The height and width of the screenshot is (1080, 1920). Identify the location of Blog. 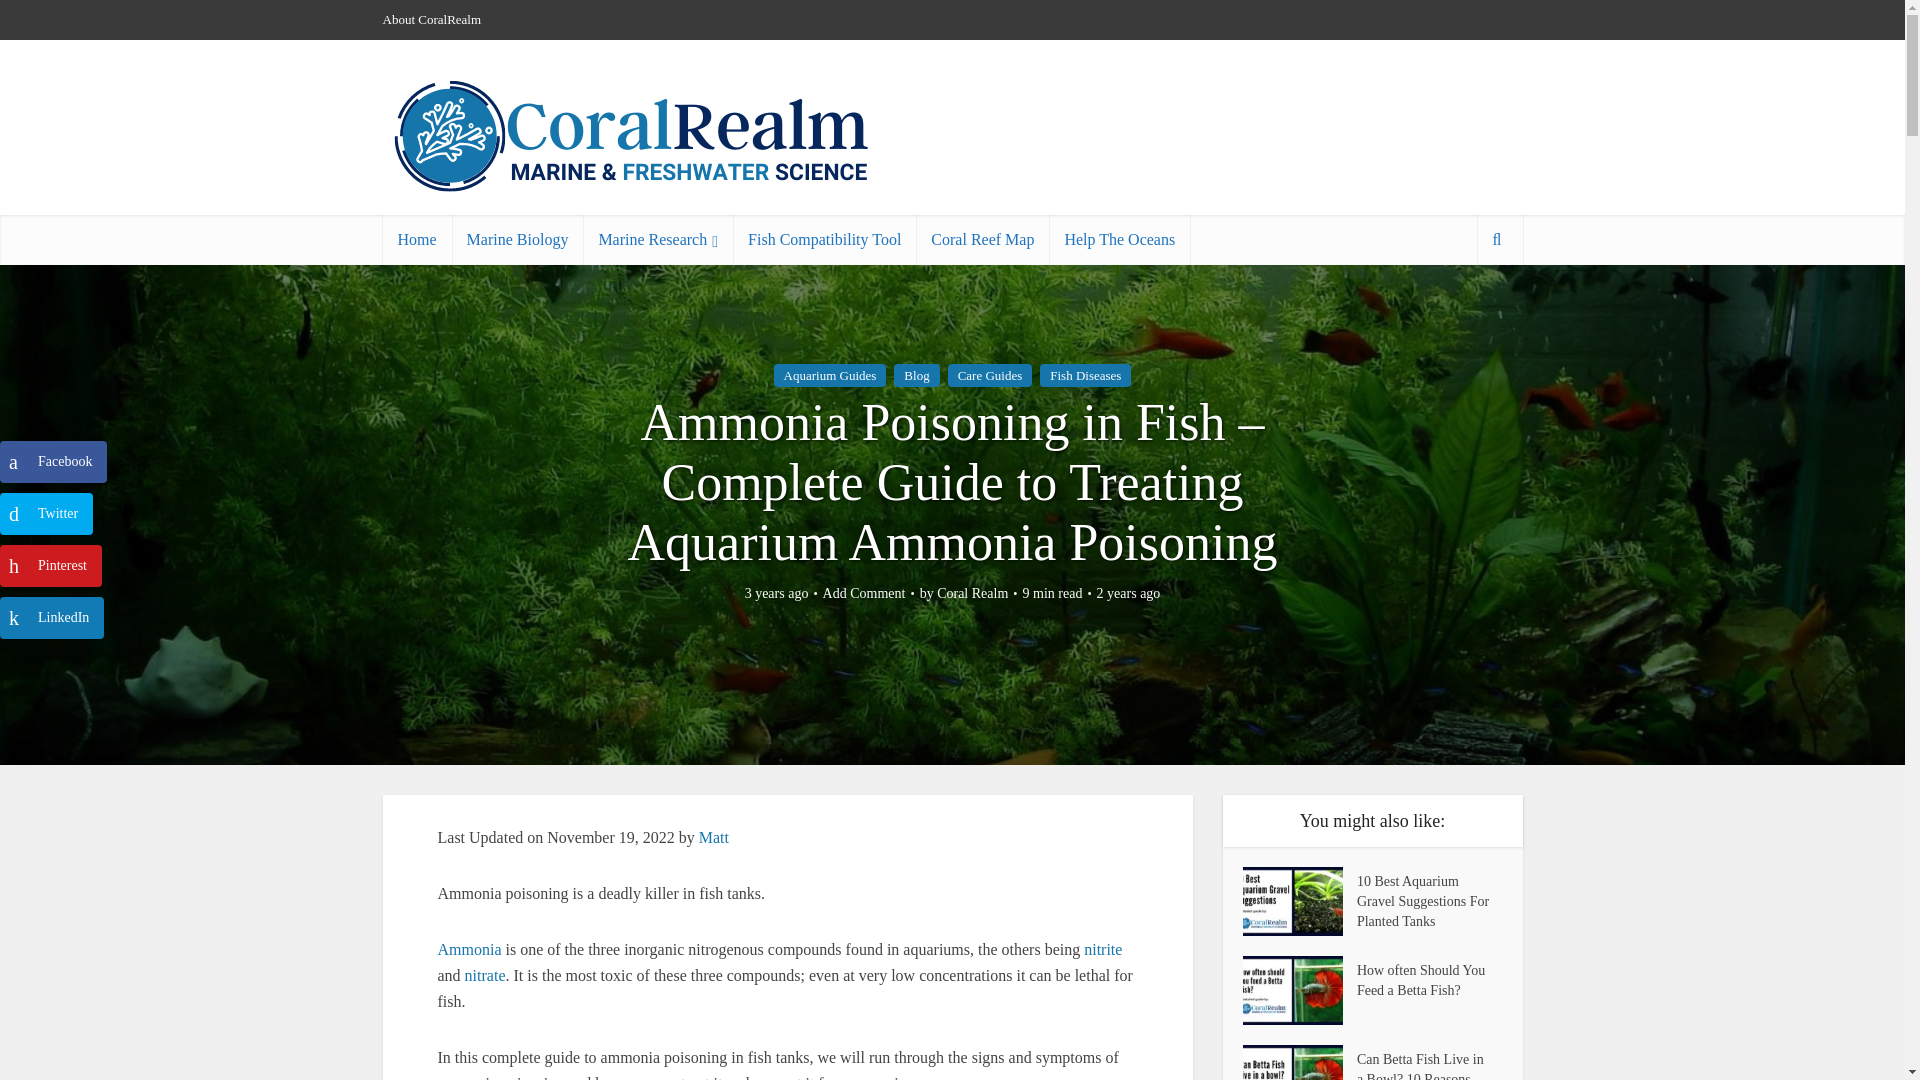
(916, 374).